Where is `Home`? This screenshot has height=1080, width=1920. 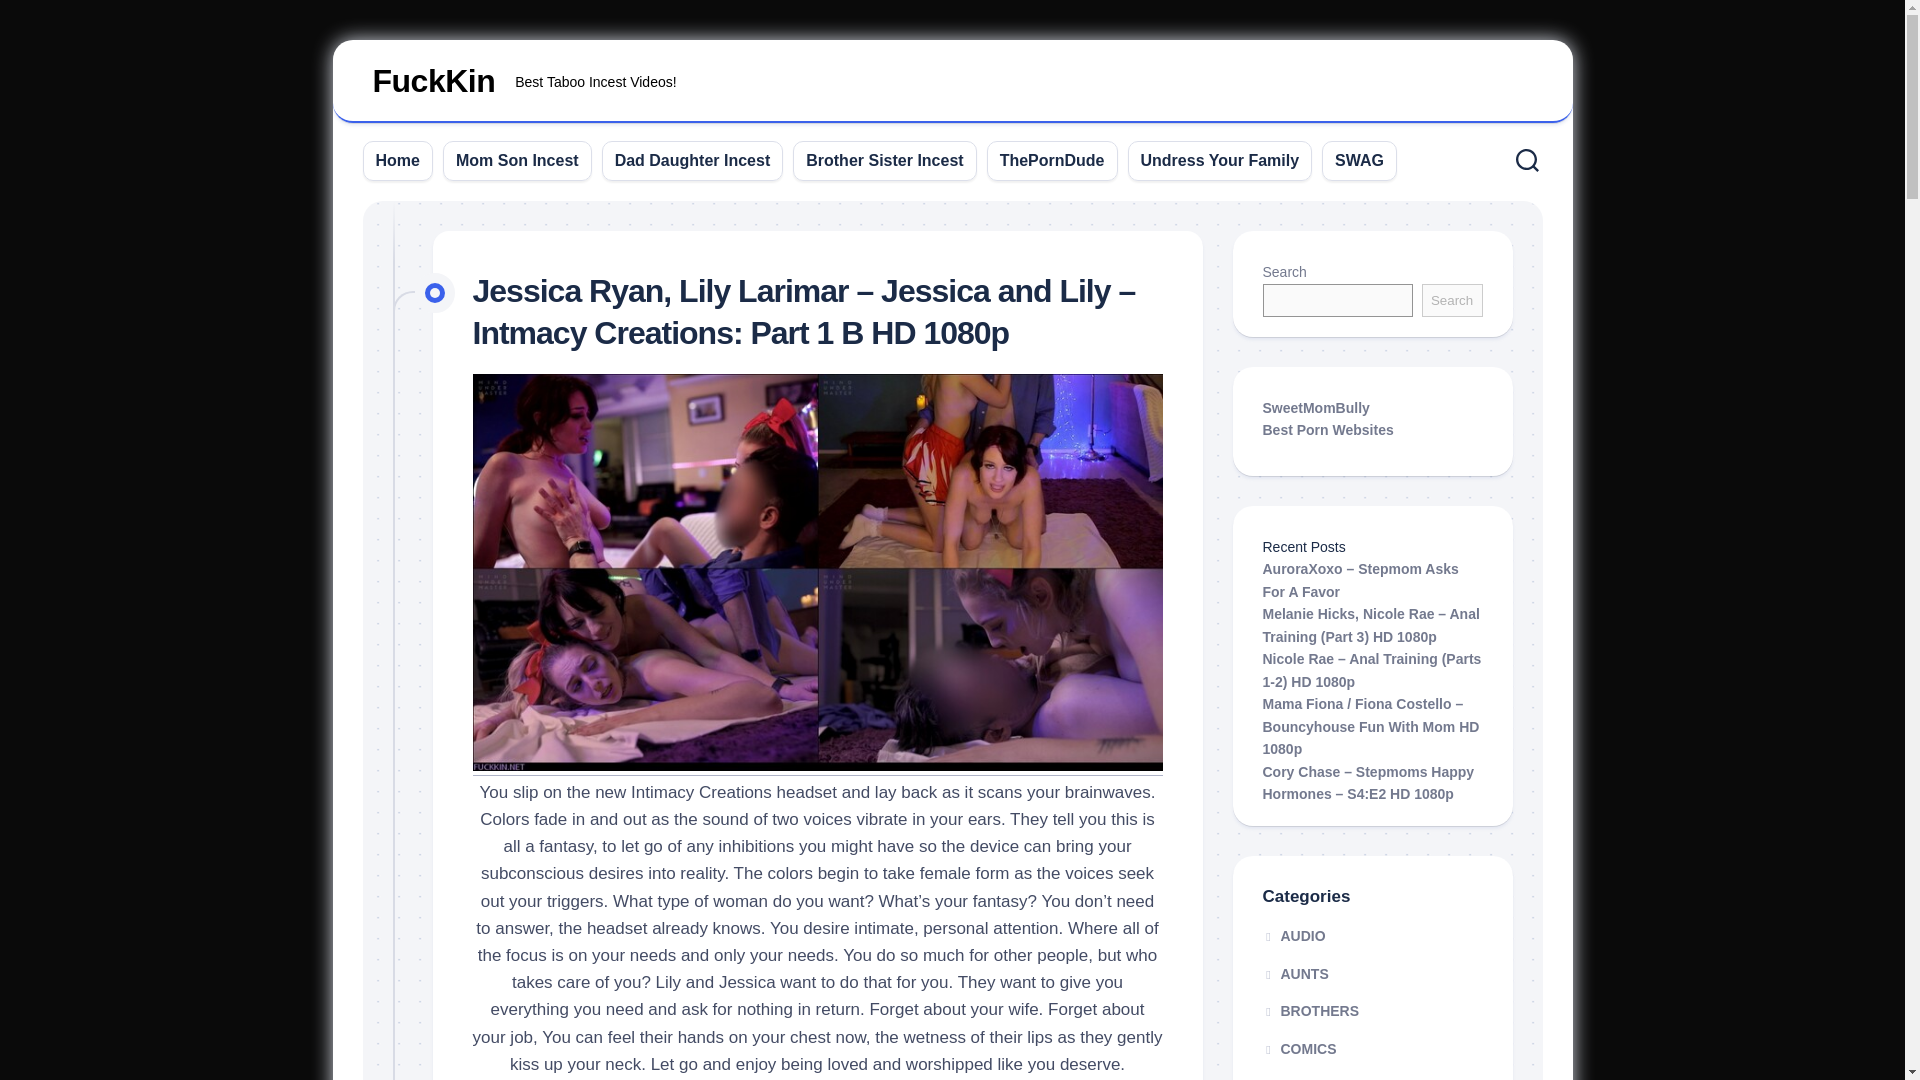
Home is located at coordinates (518, 160).